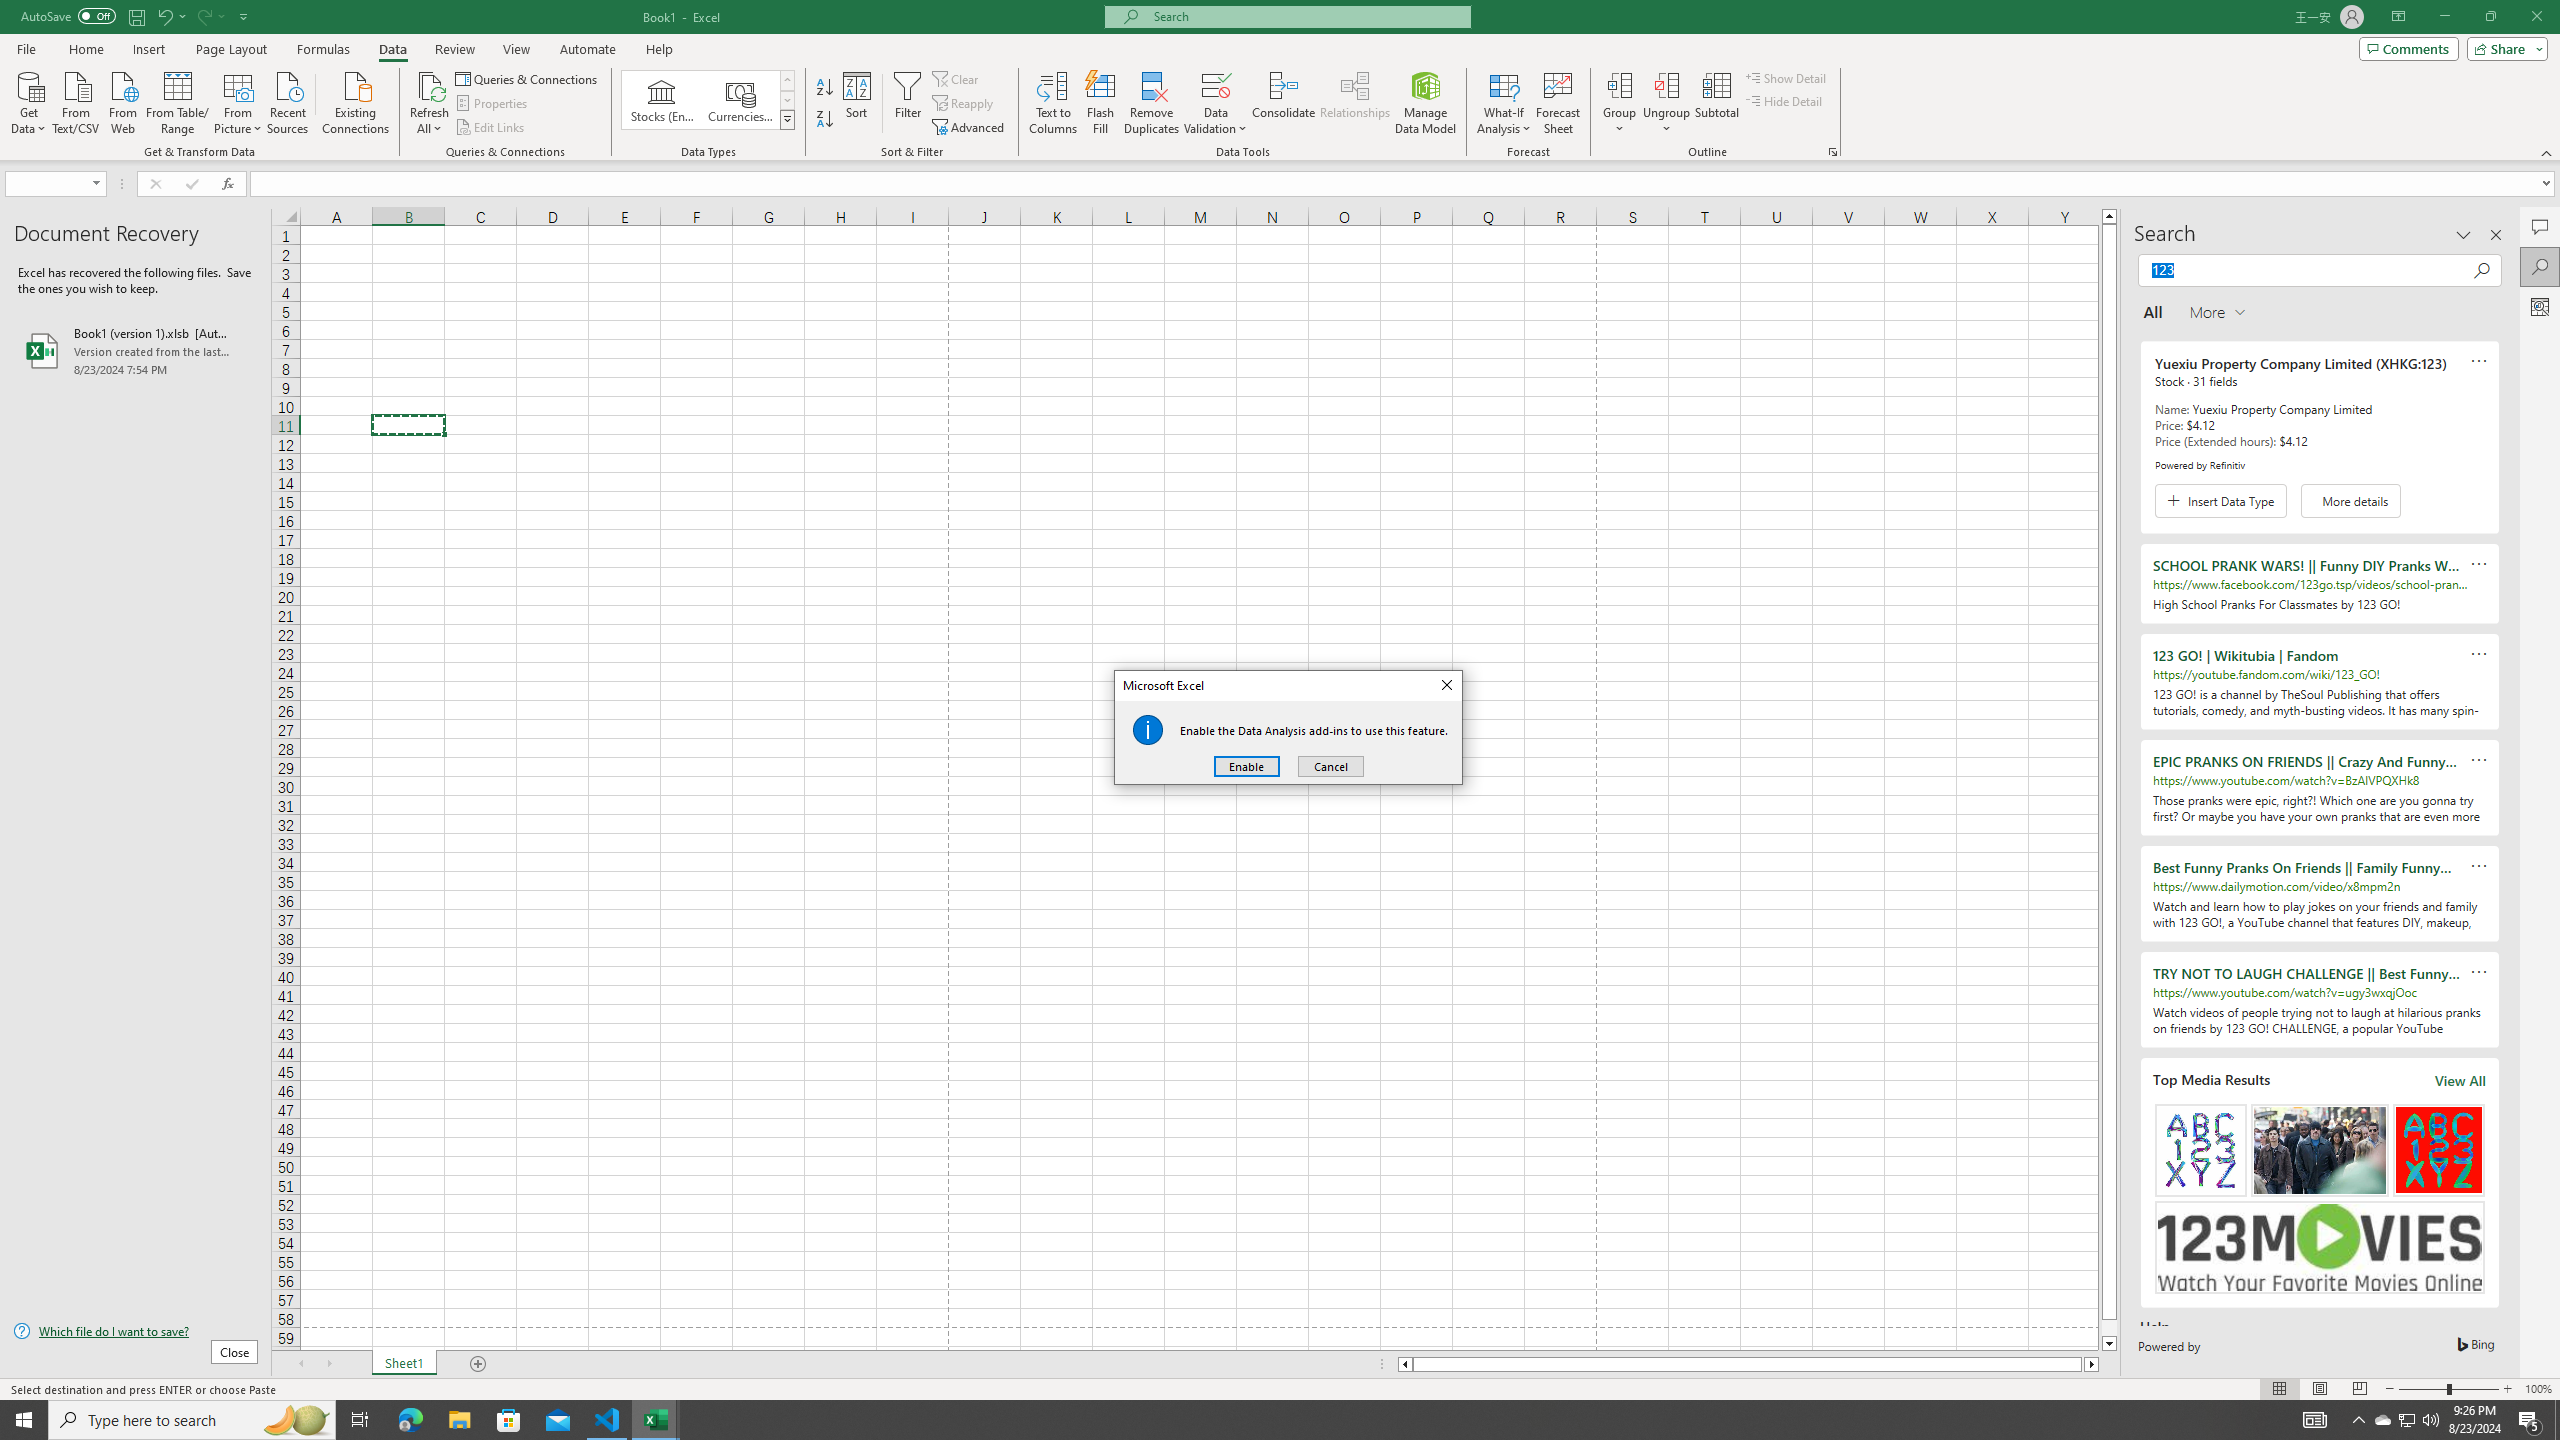 The height and width of the screenshot is (1440, 2560). What do you see at coordinates (1246, 766) in the screenshot?
I see `Enable` at bounding box center [1246, 766].